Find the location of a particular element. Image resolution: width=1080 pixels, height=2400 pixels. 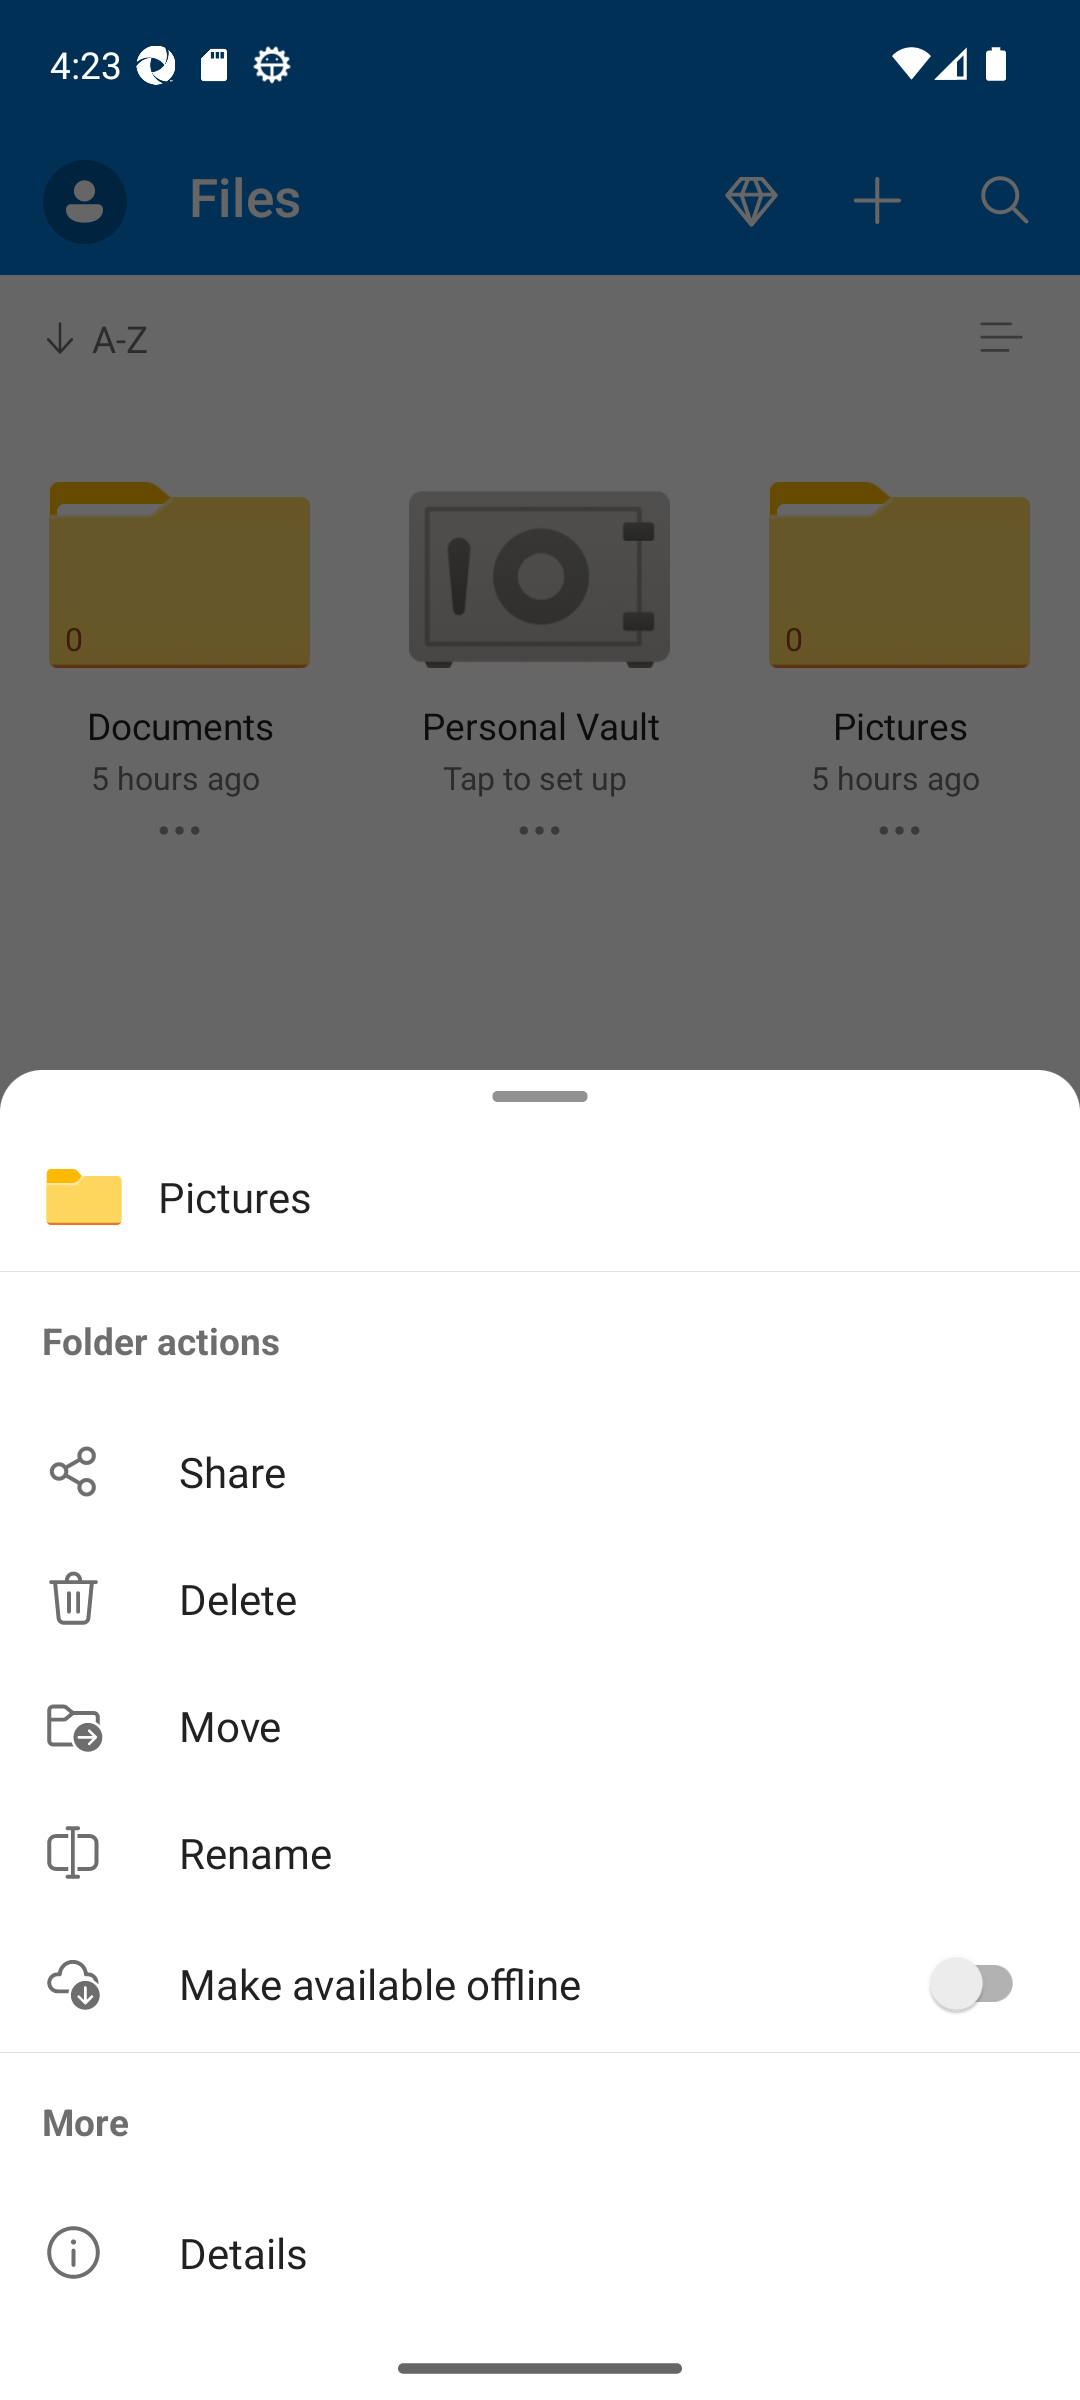

Make offline operation is located at coordinates (982, 1983).